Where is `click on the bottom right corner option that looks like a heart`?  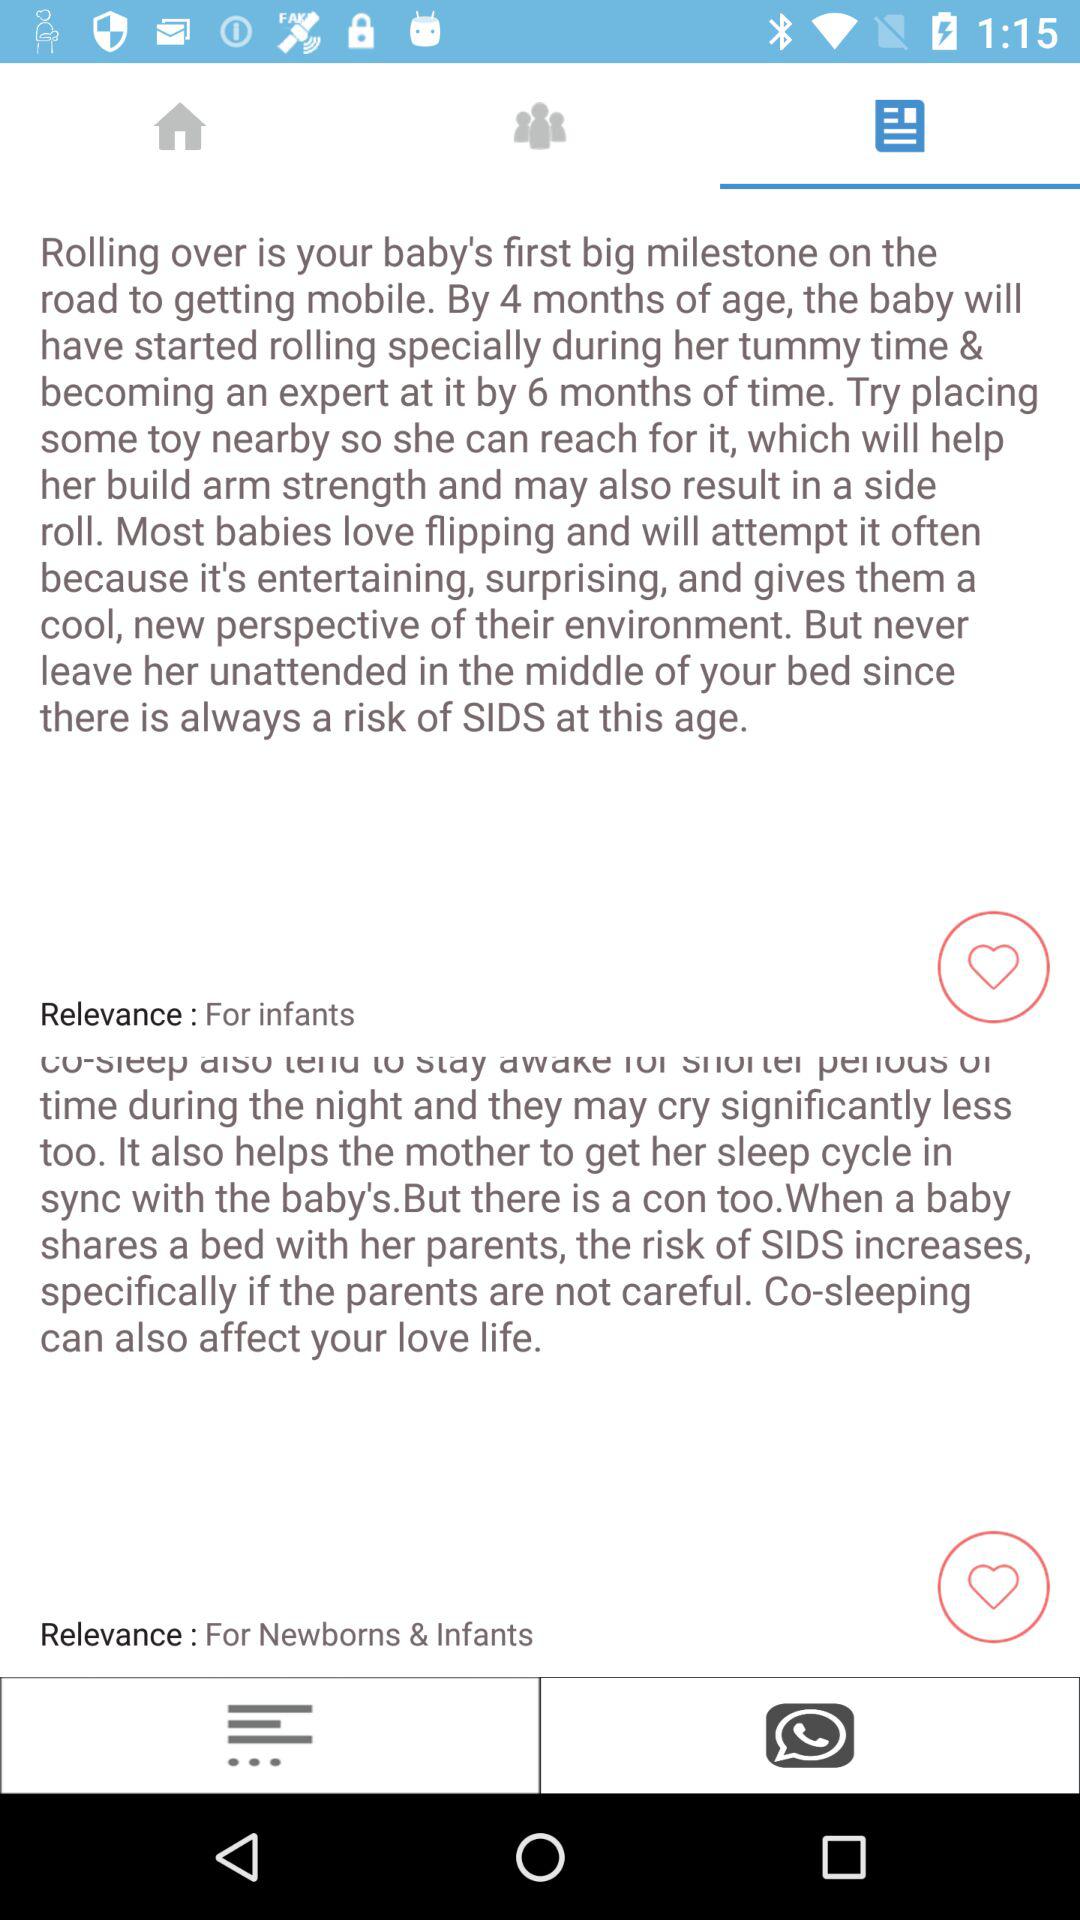
click on the bottom right corner option that looks like a heart is located at coordinates (1002, 1586).